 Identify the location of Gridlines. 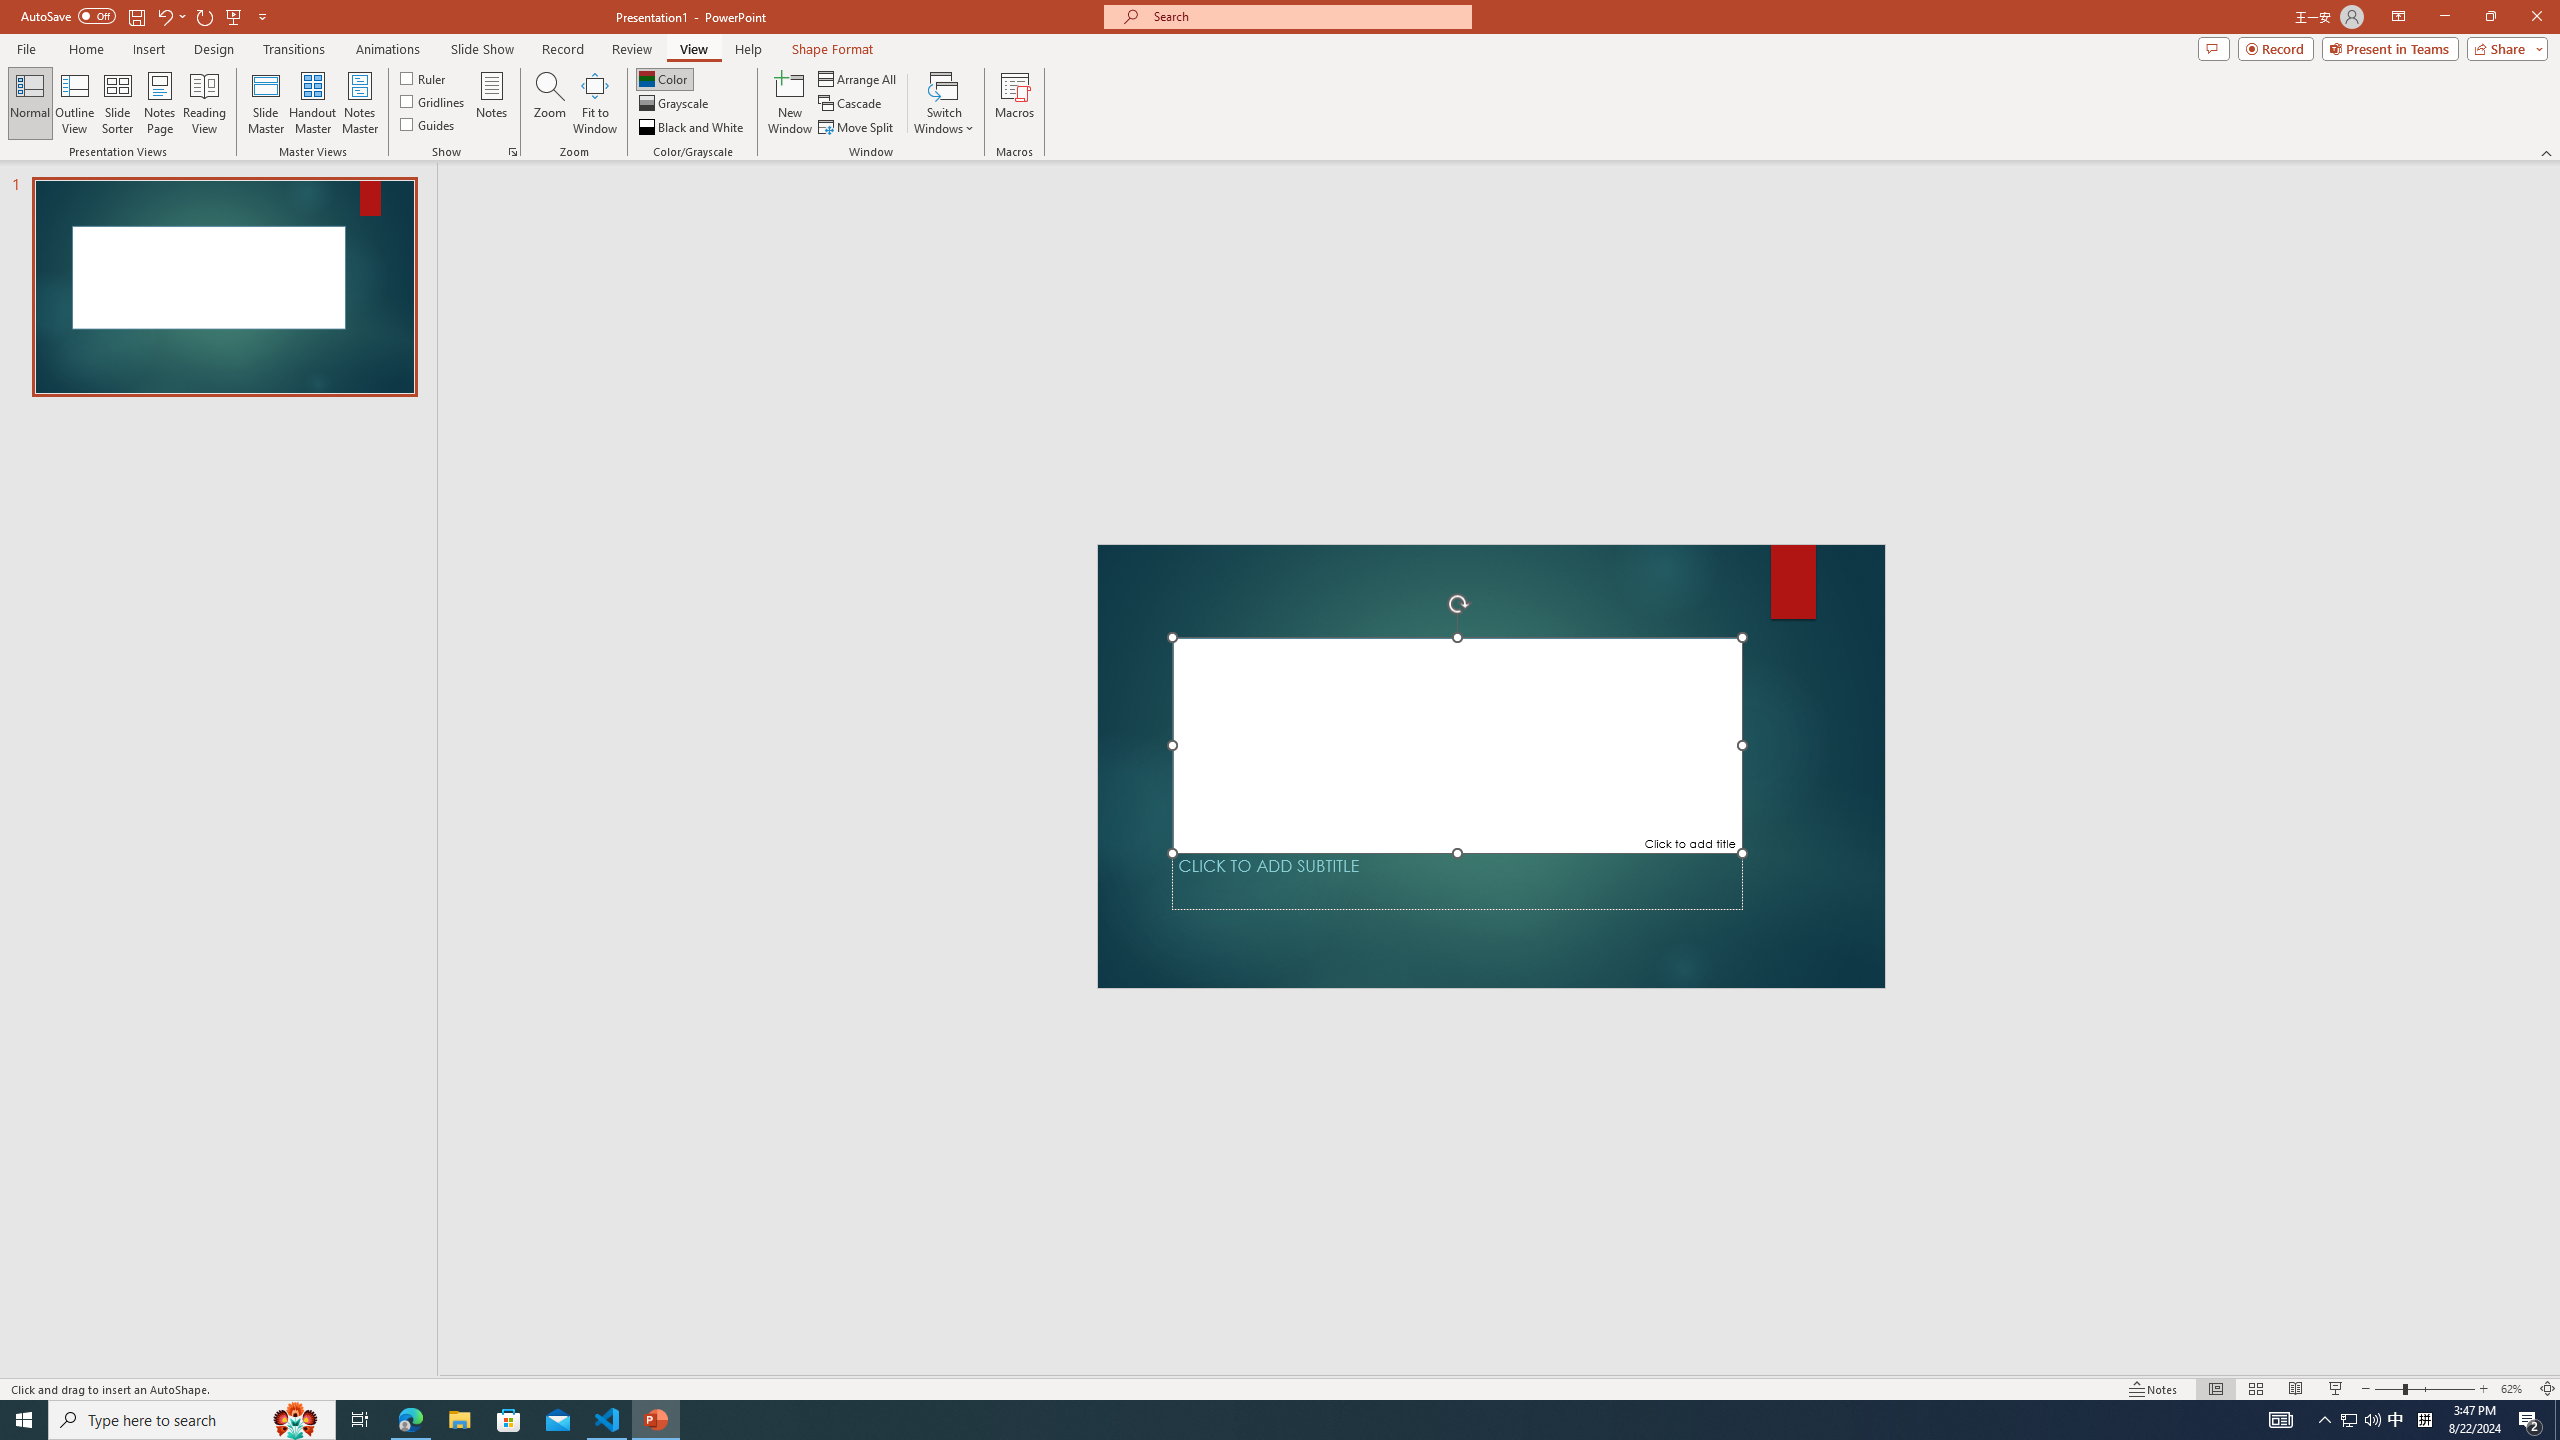
(434, 100).